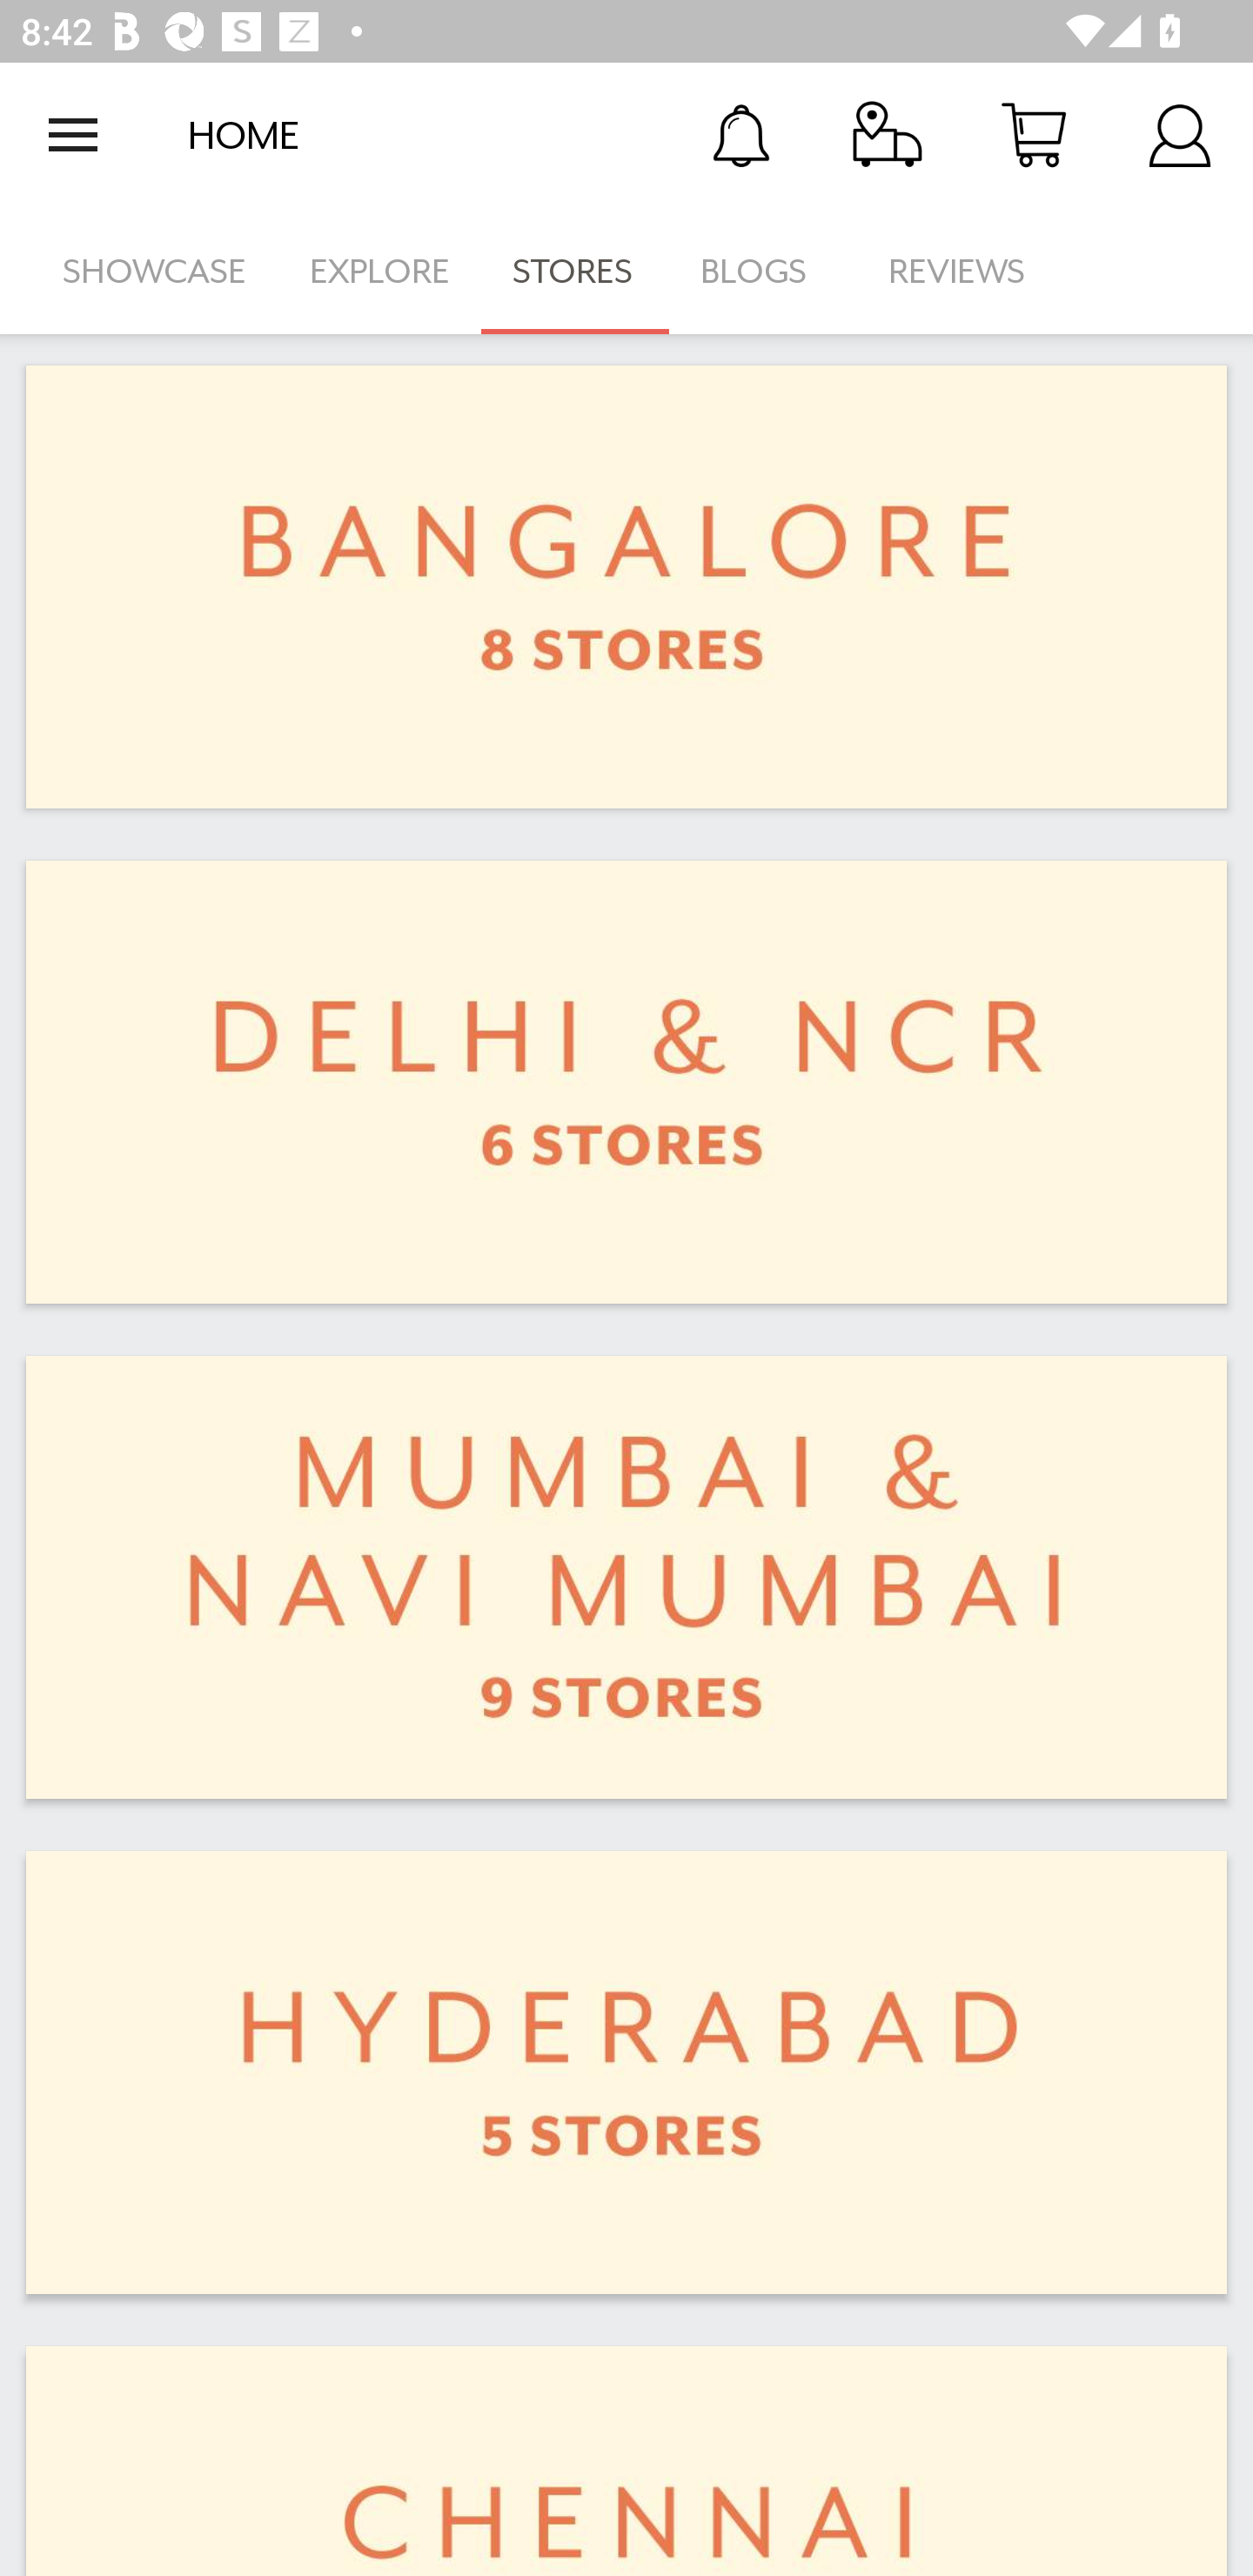  I want to click on Account Details, so click(1180, 134).